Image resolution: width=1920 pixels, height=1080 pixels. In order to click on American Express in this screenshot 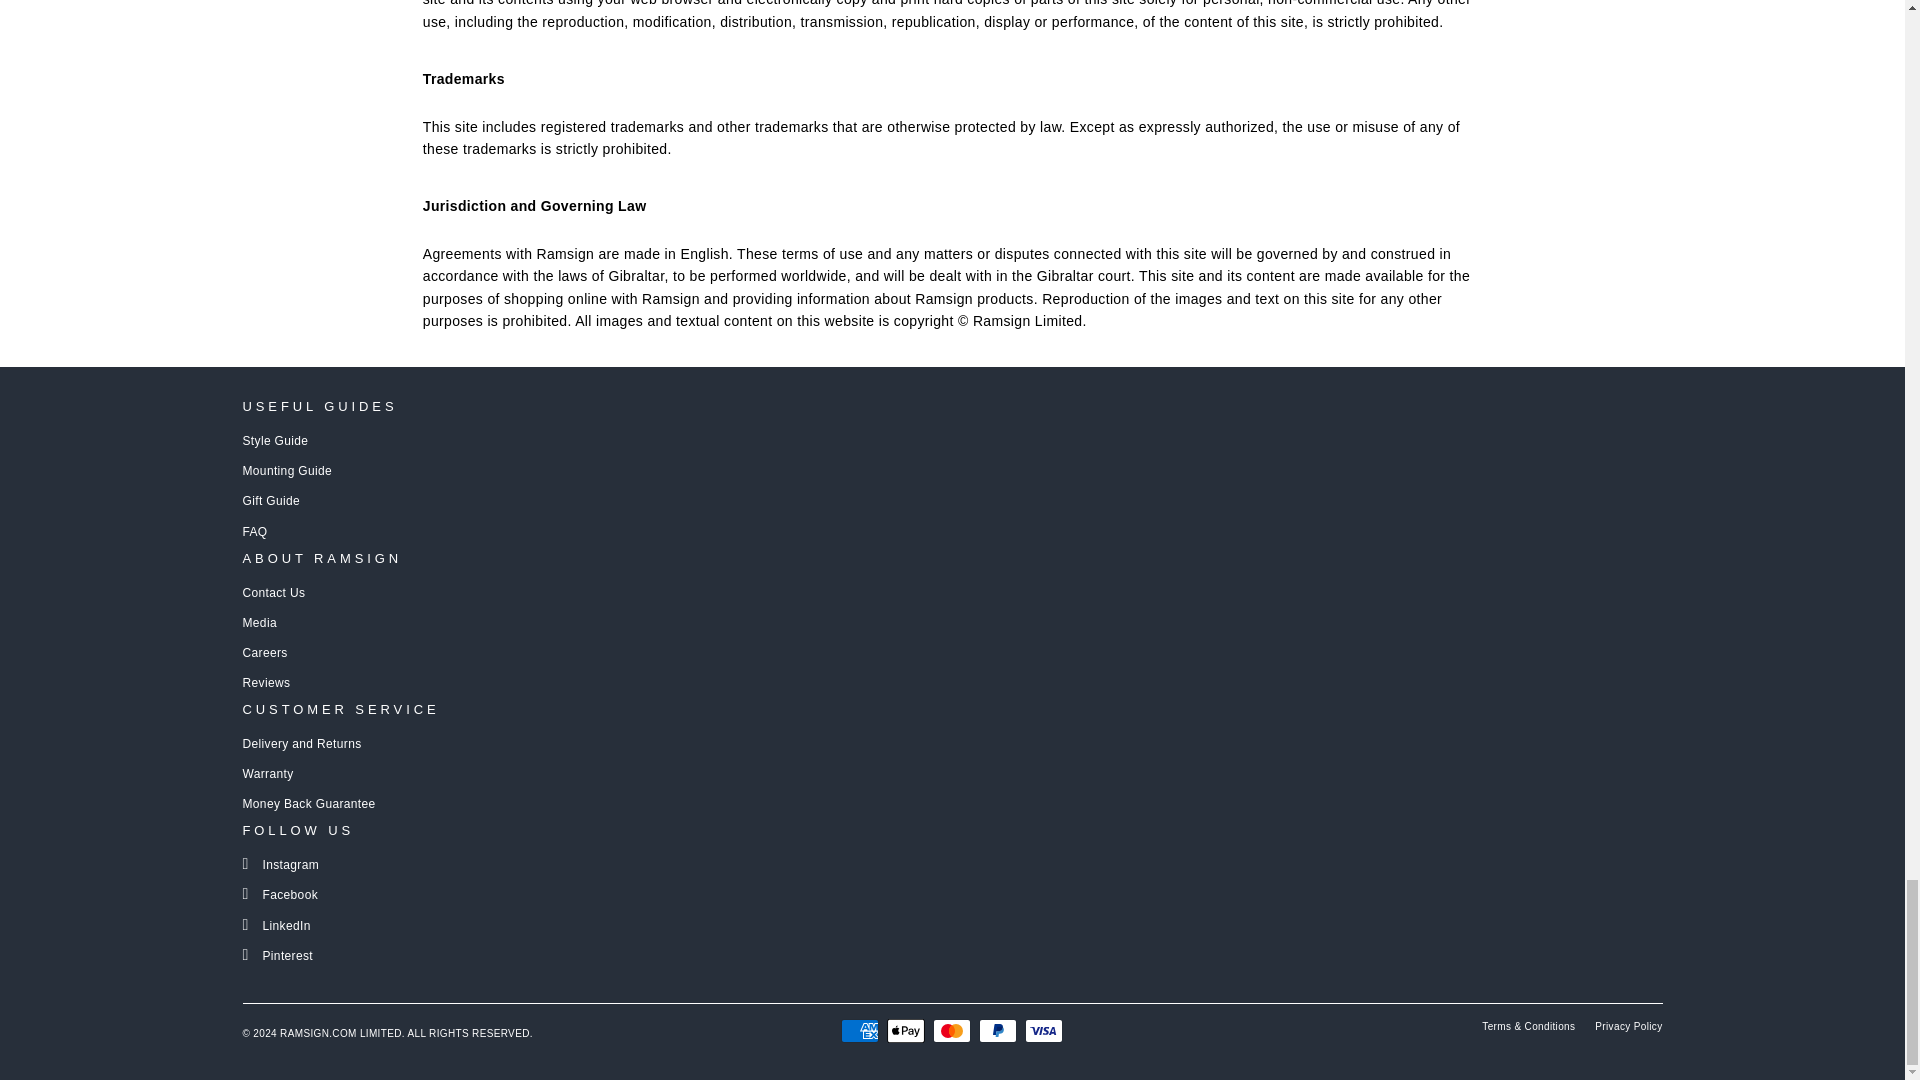, I will do `click(860, 1031)`.